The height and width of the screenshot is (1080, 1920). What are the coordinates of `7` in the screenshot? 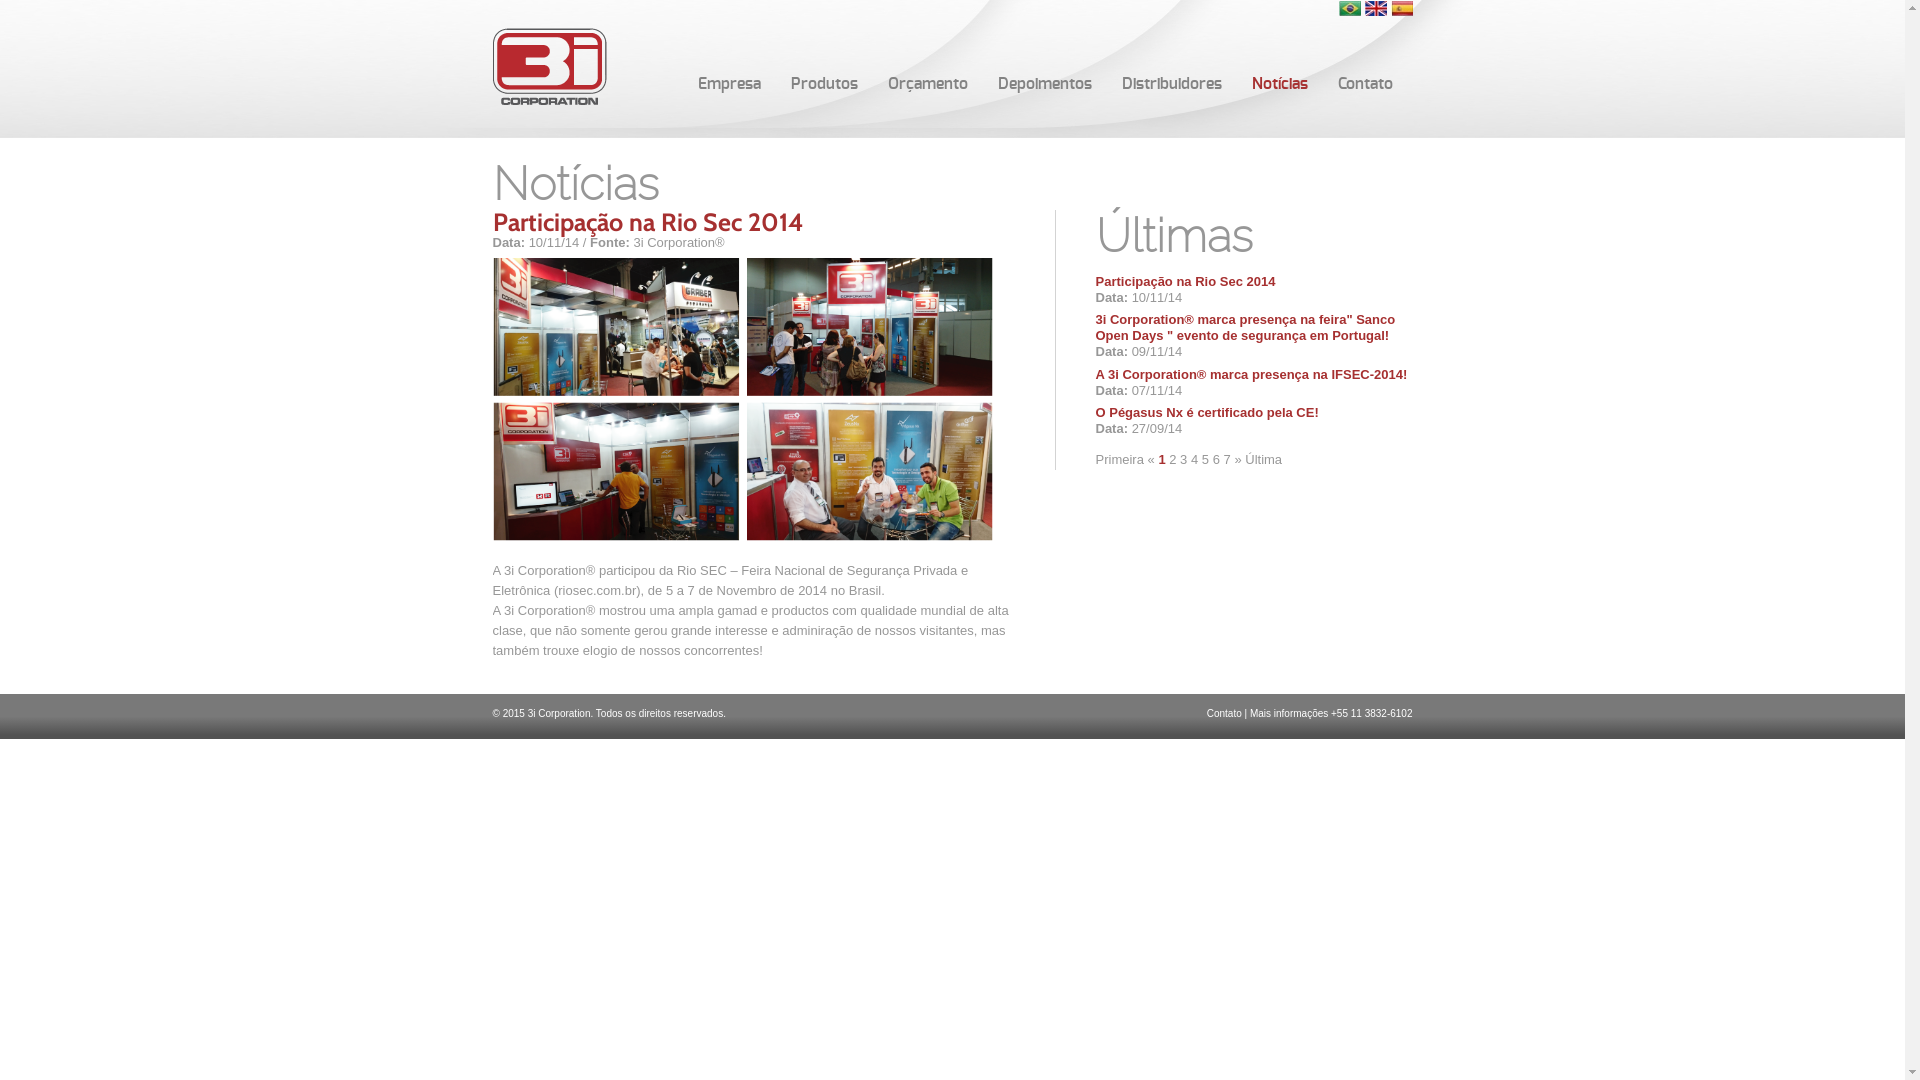 It's located at (1228, 460).